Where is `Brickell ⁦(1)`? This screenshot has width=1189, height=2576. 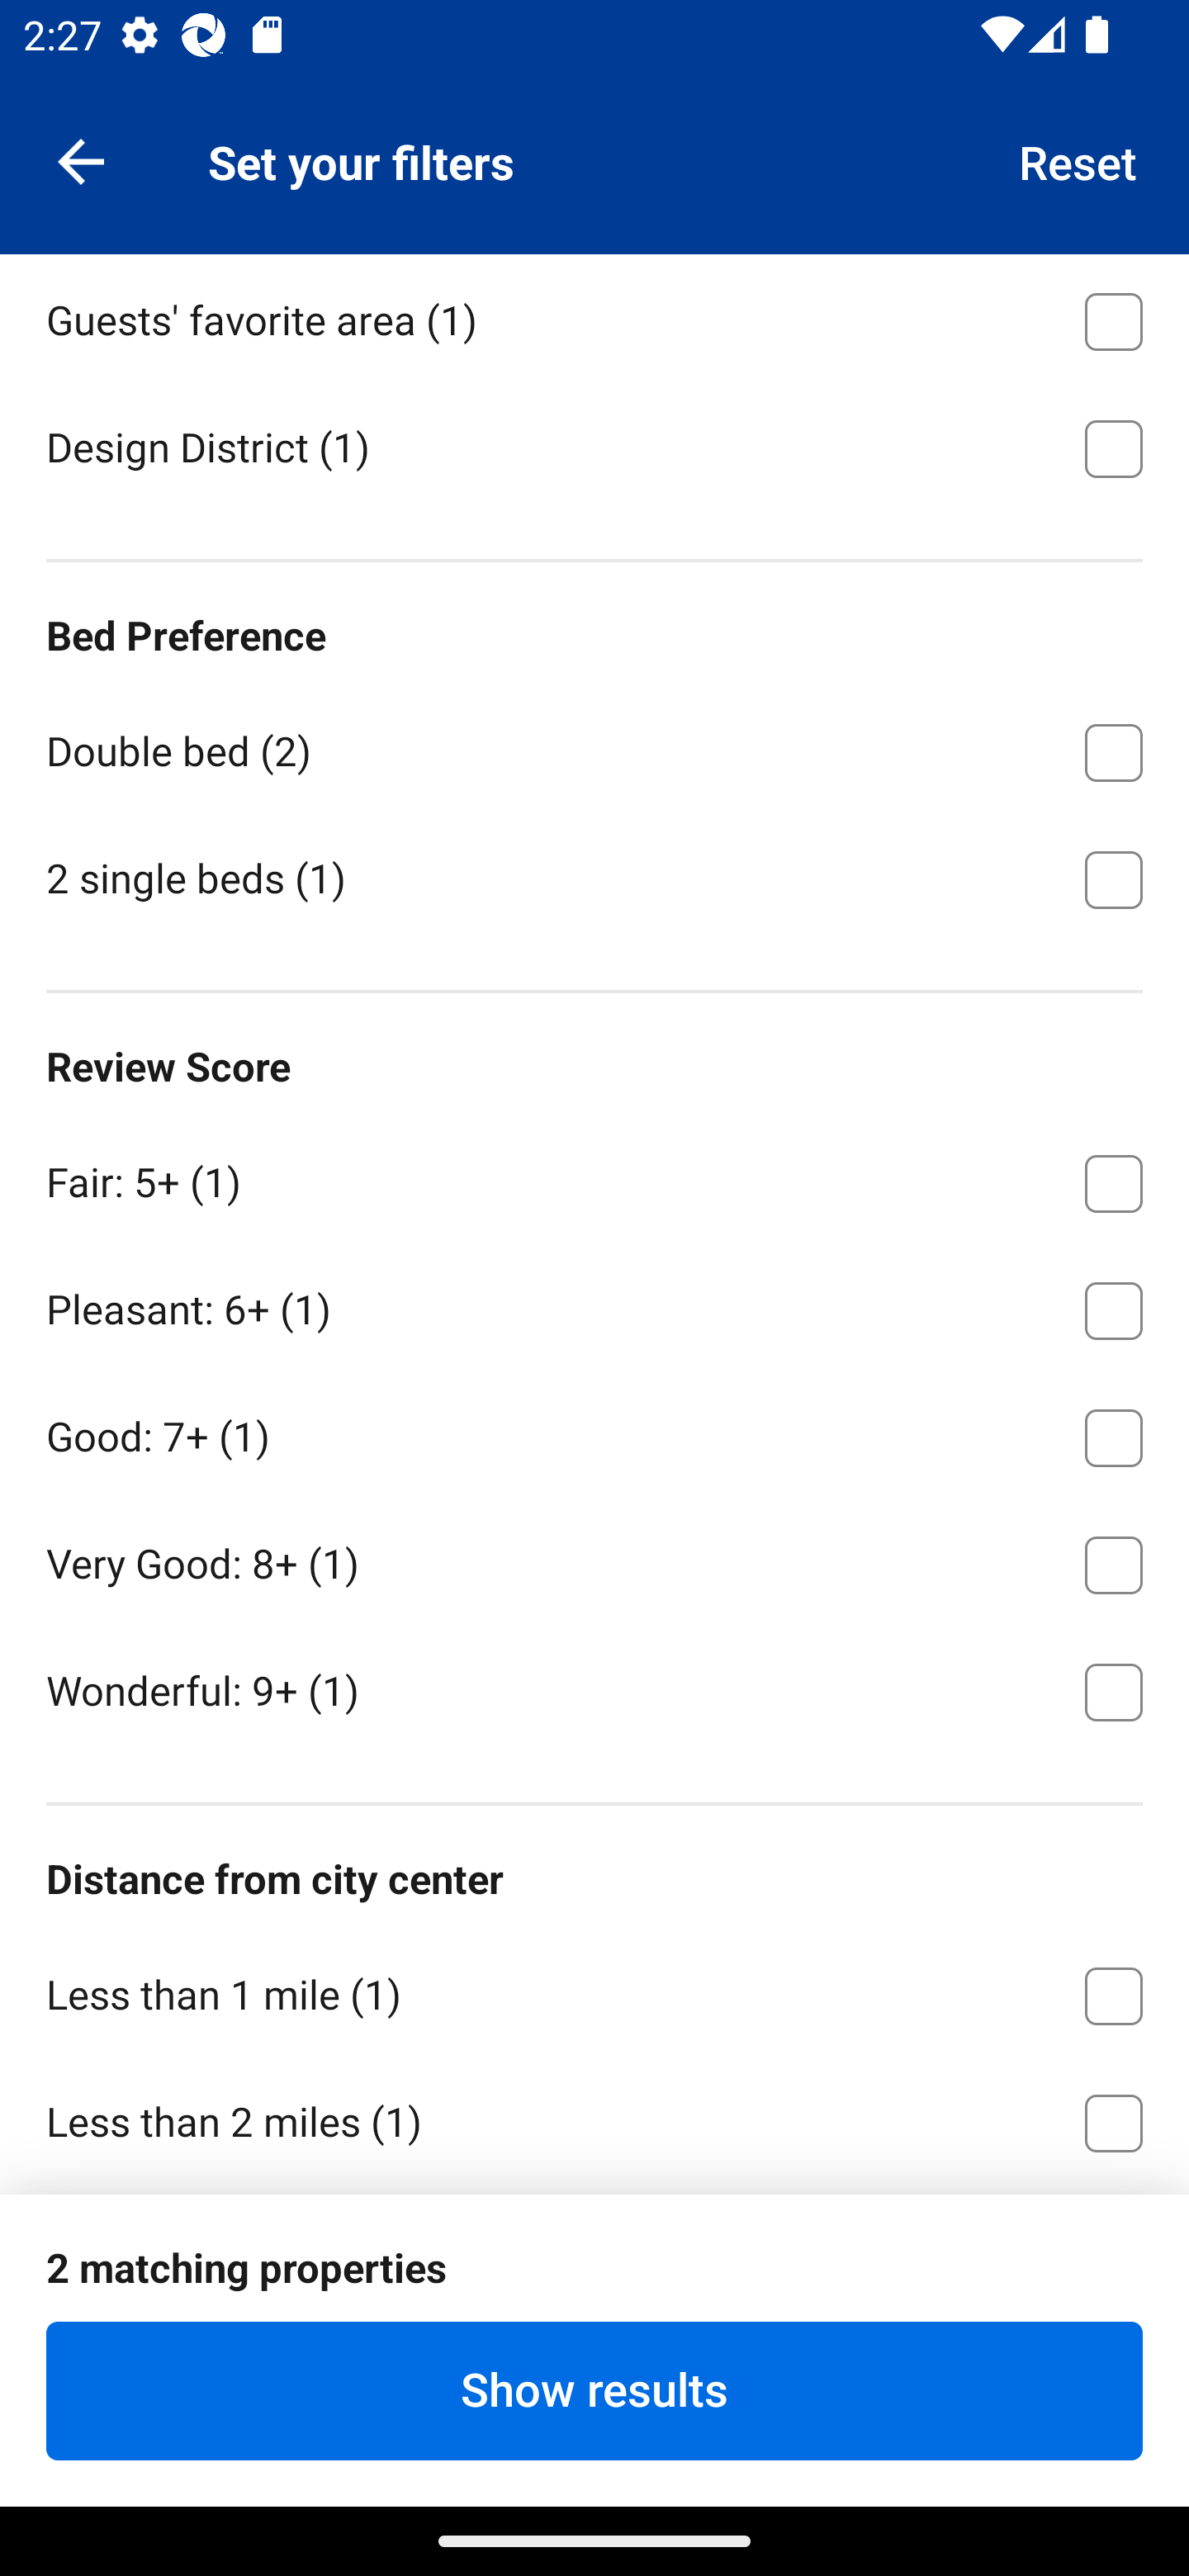 Brickell ⁦(1) is located at coordinates (594, 188).